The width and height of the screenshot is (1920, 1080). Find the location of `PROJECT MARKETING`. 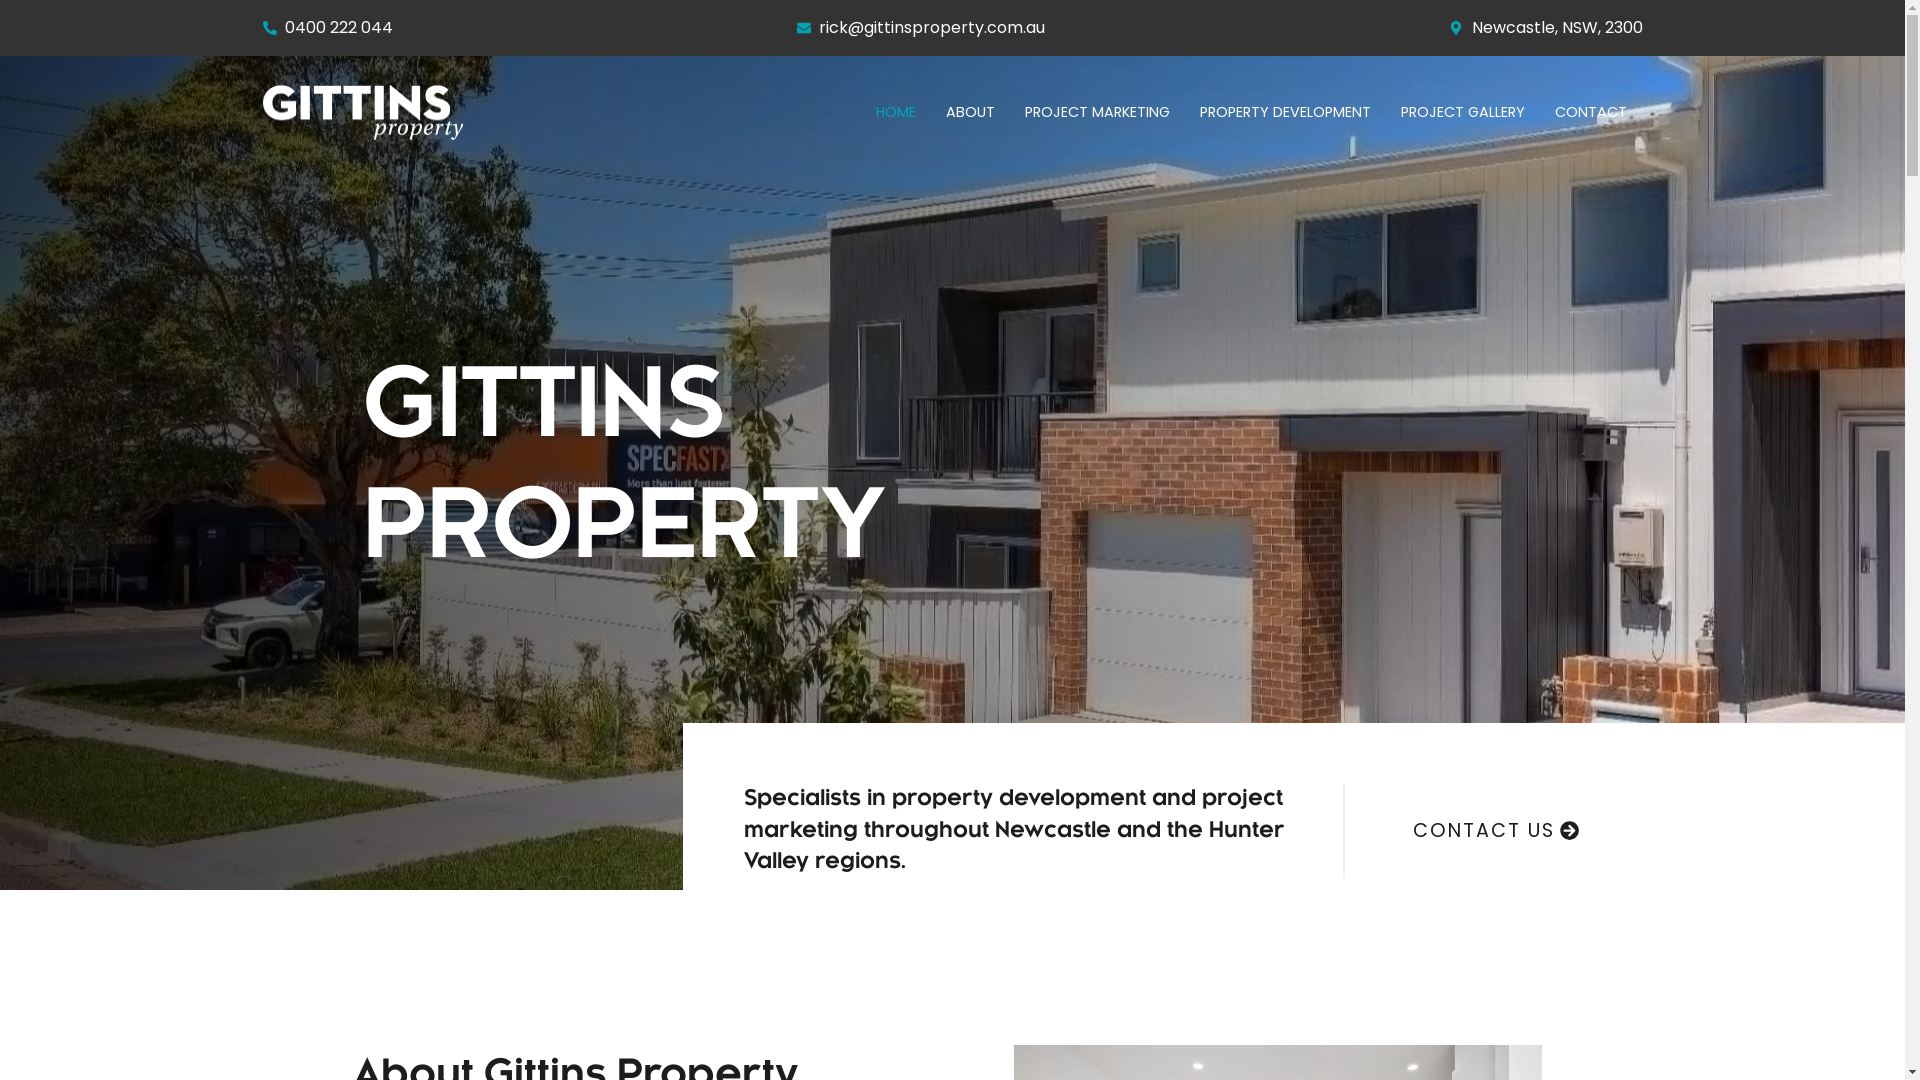

PROJECT MARKETING is located at coordinates (1097, 112).